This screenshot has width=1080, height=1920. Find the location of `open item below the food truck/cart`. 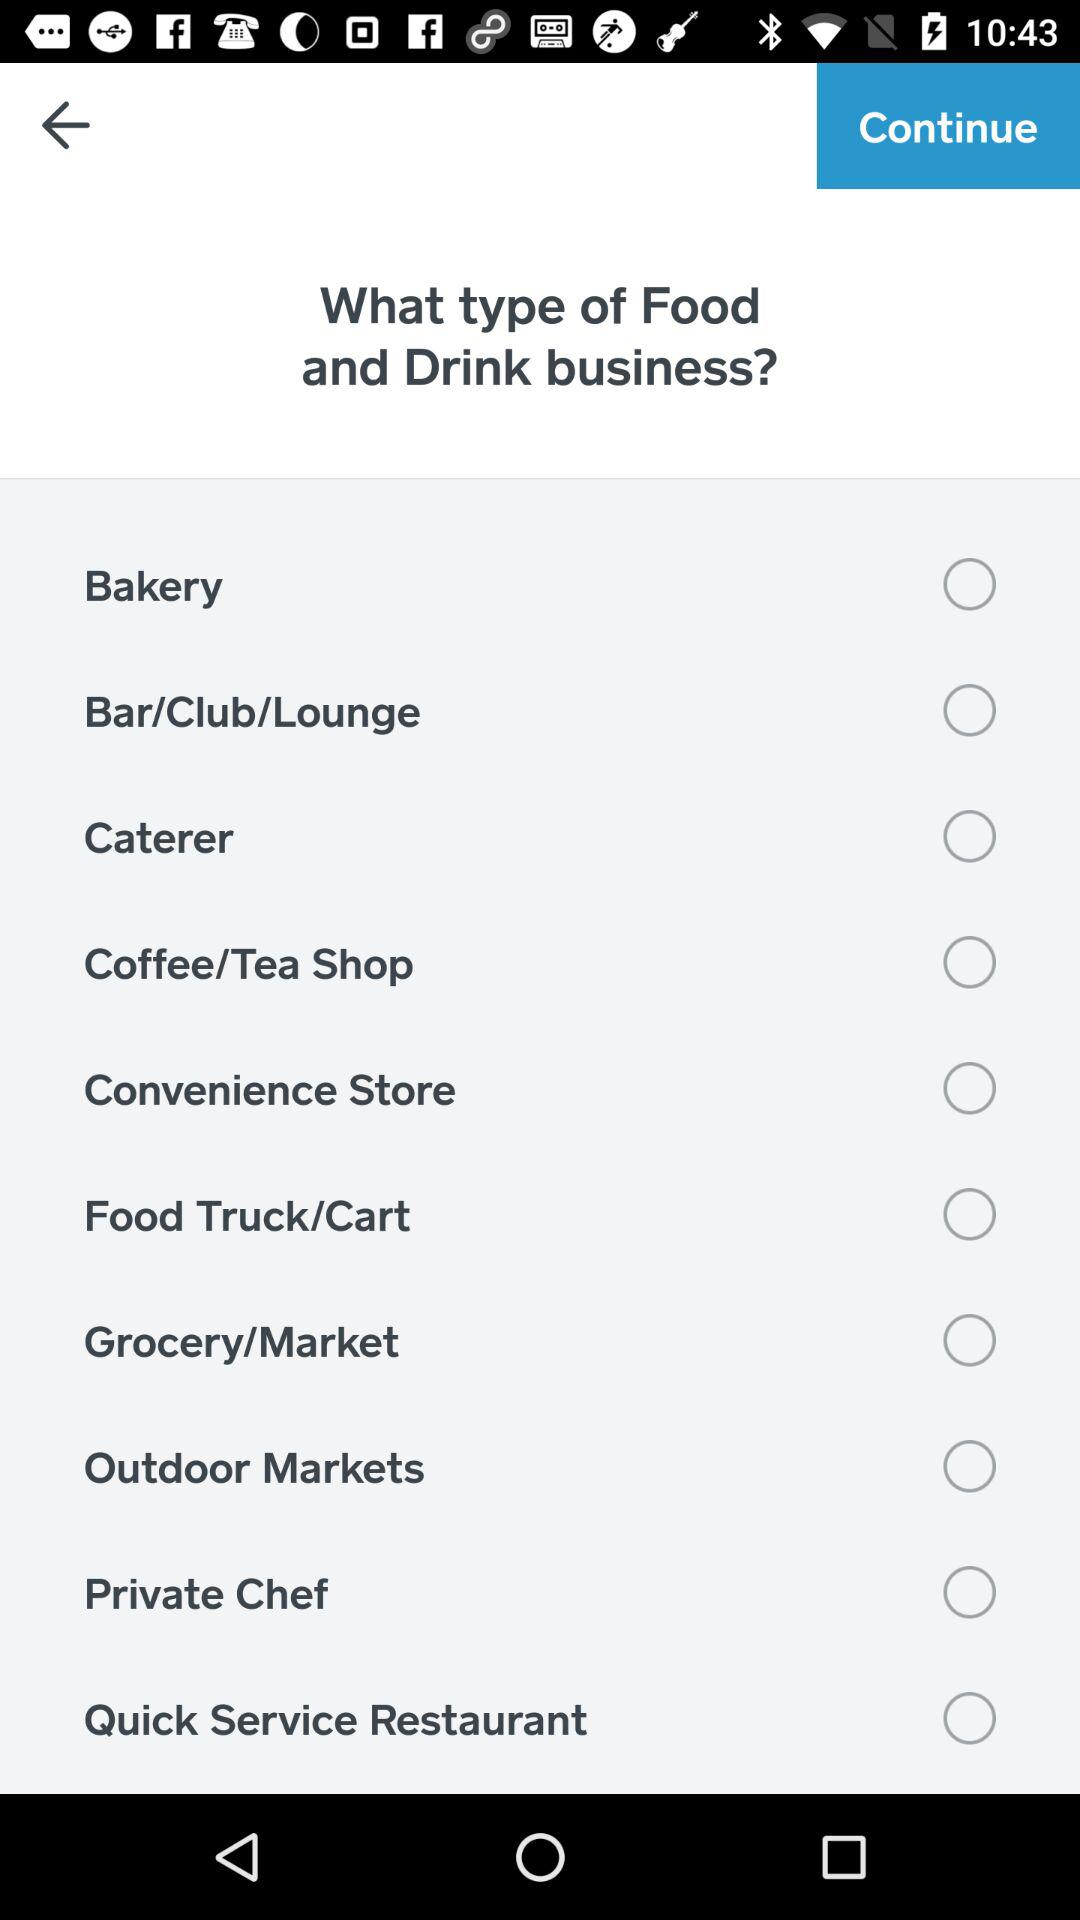

open item below the food truck/cart is located at coordinates (540, 1340).